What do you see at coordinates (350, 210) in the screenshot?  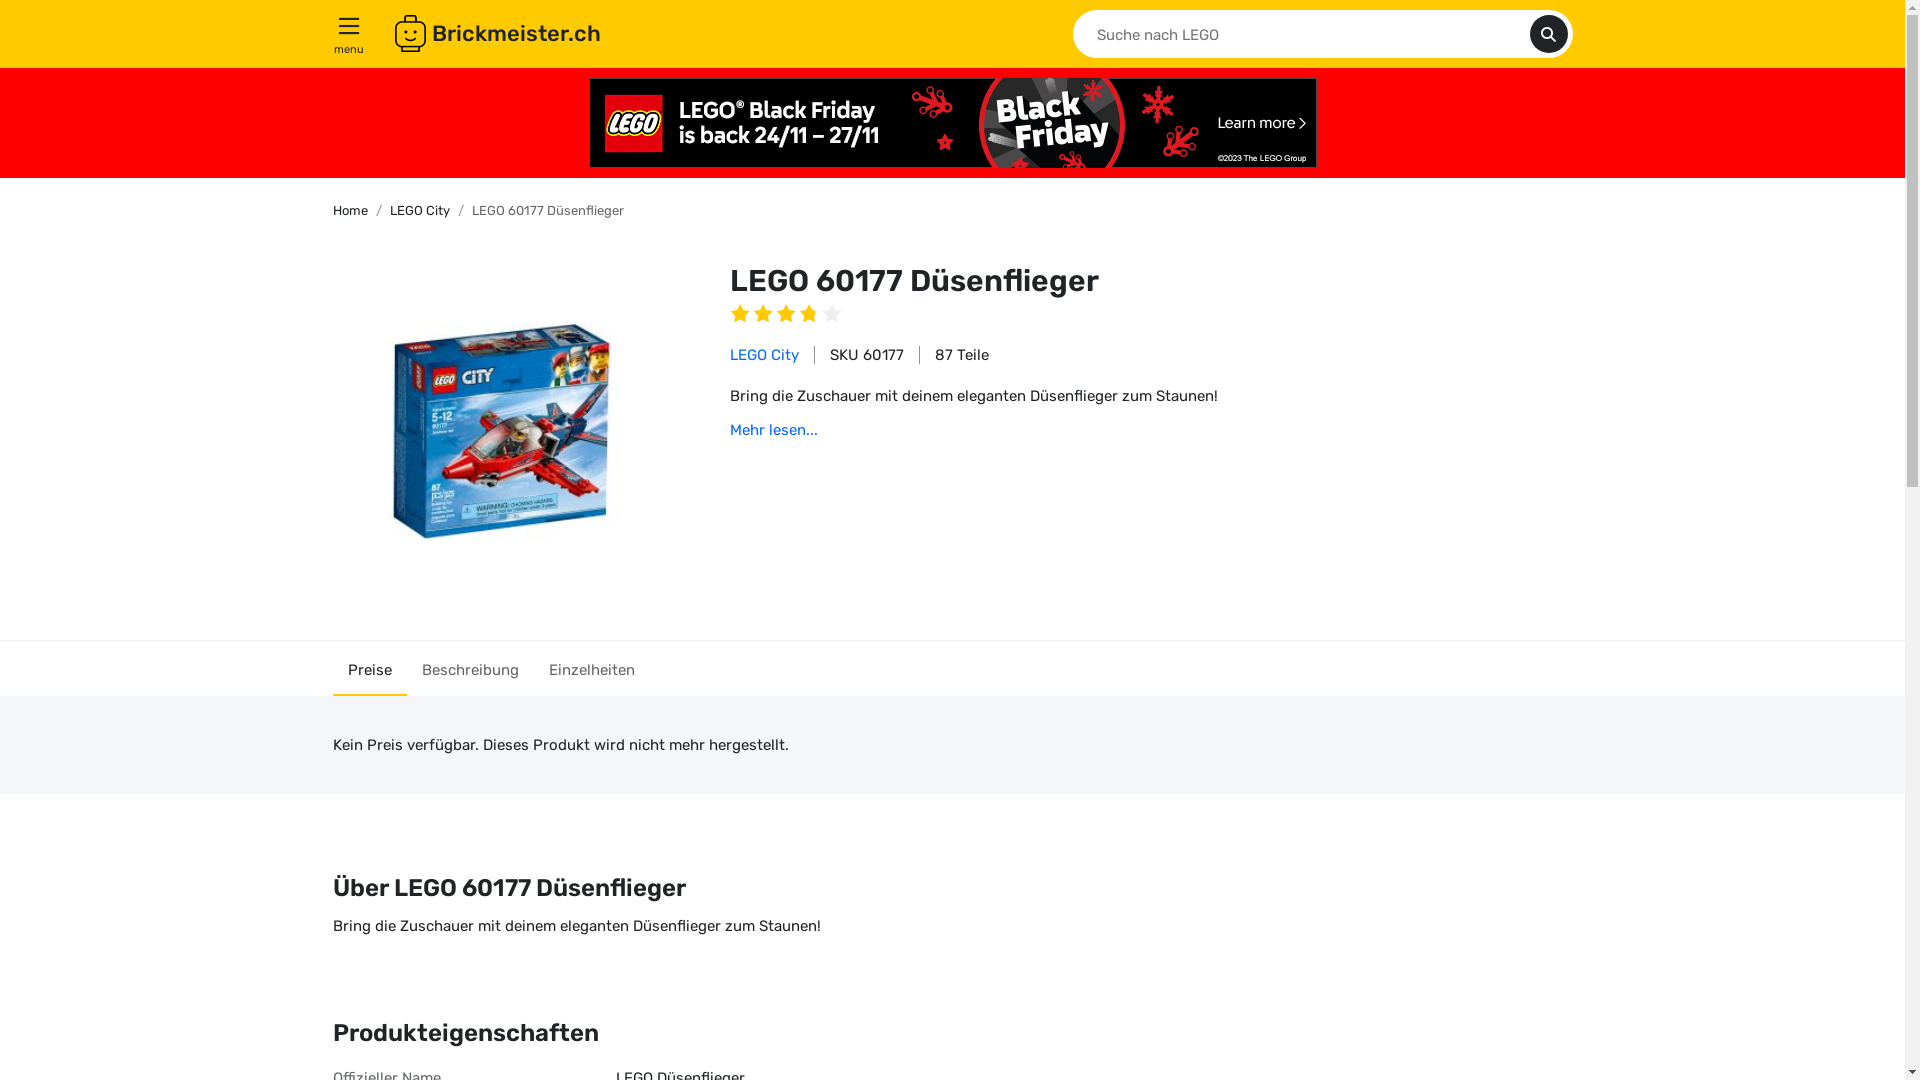 I see `Home` at bounding box center [350, 210].